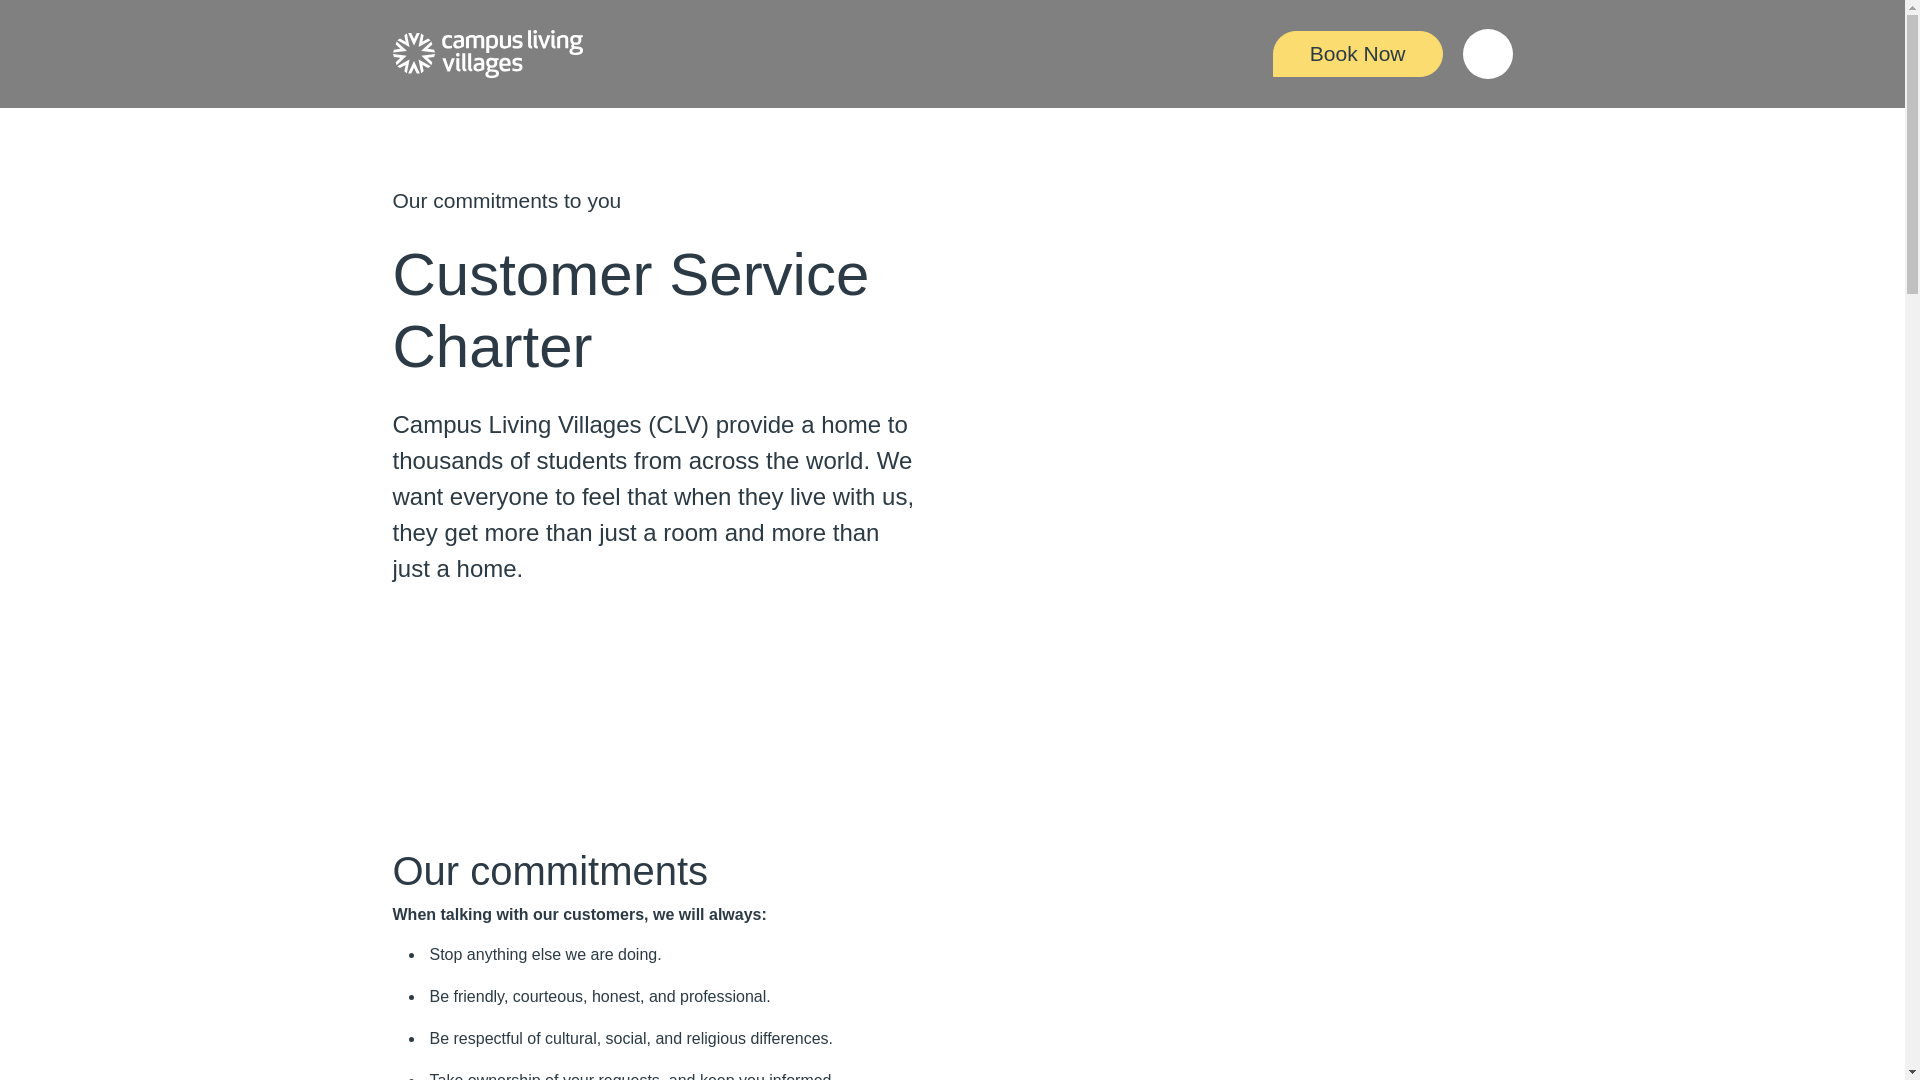  What do you see at coordinates (1358, 54) in the screenshot?
I see `Book Now` at bounding box center [1358, 54].